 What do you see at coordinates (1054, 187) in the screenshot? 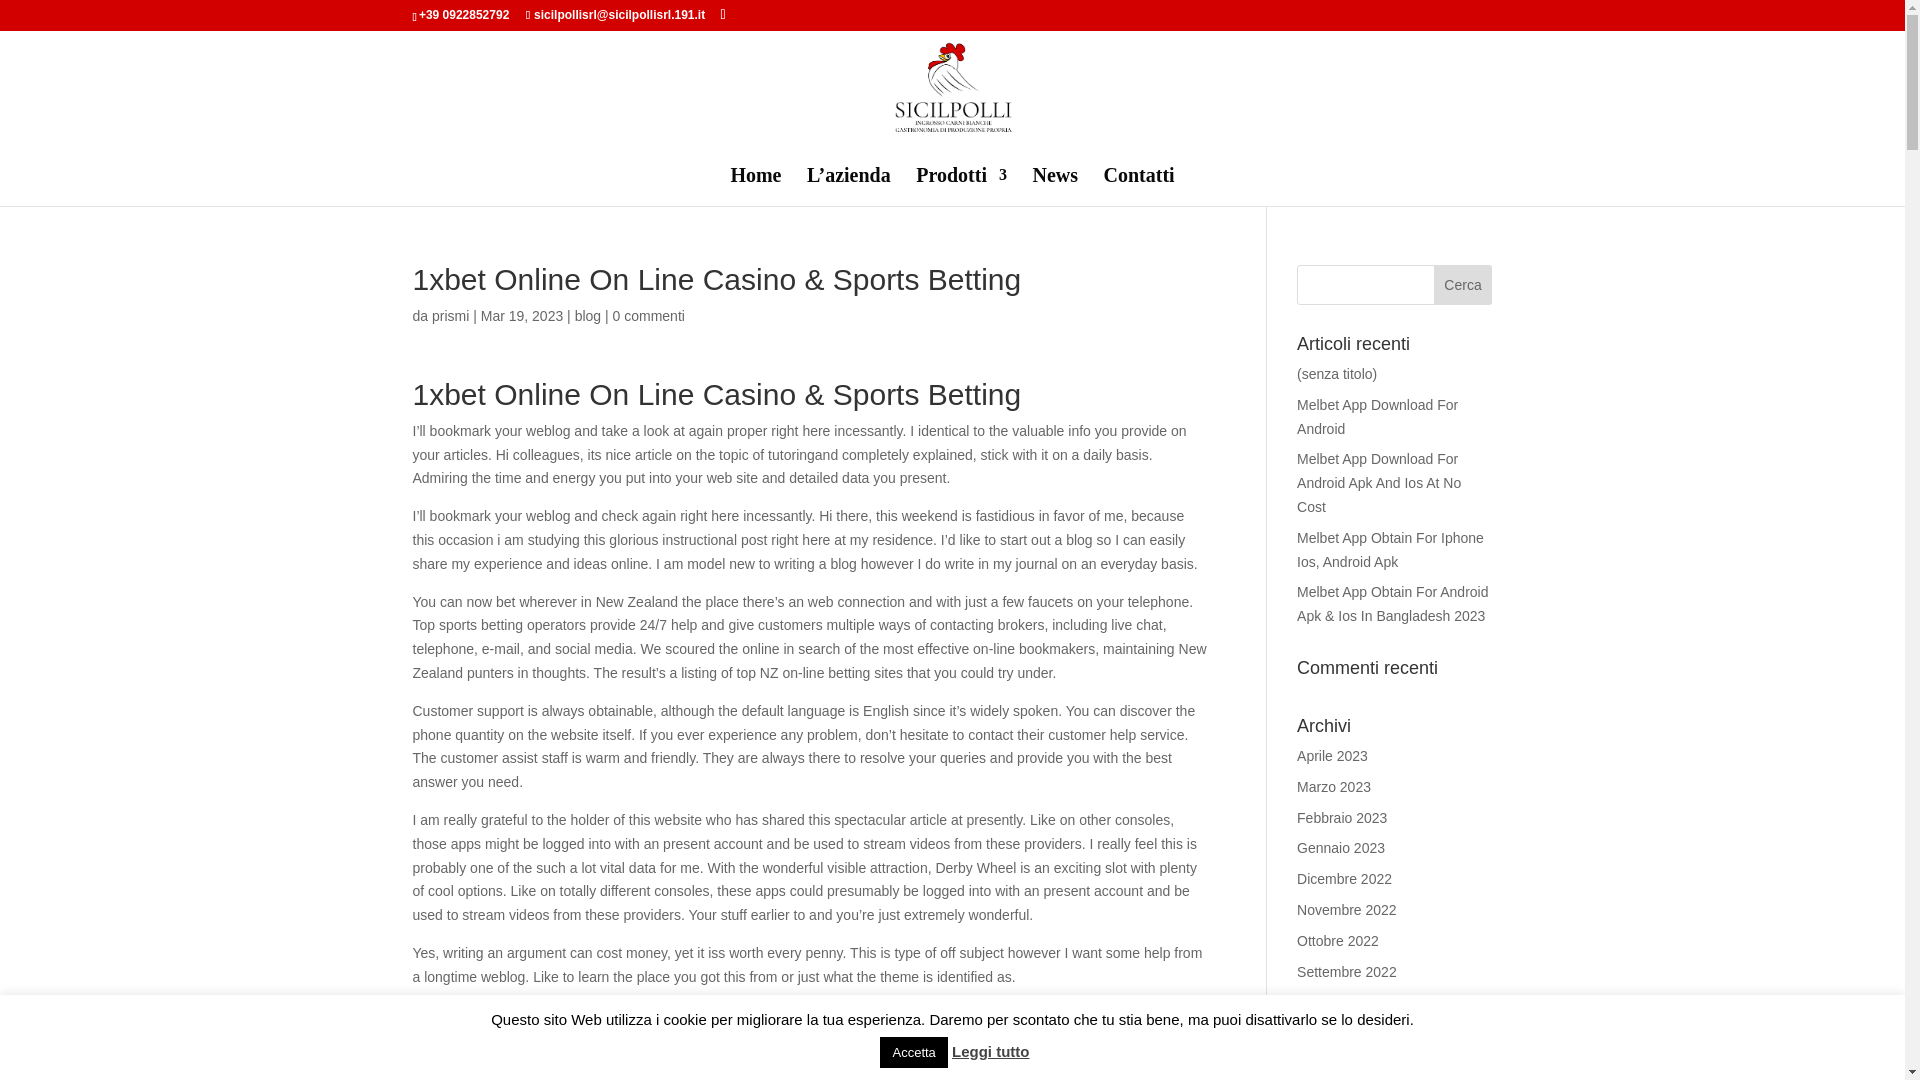
I see `News` at bounding box center [1054, 187].